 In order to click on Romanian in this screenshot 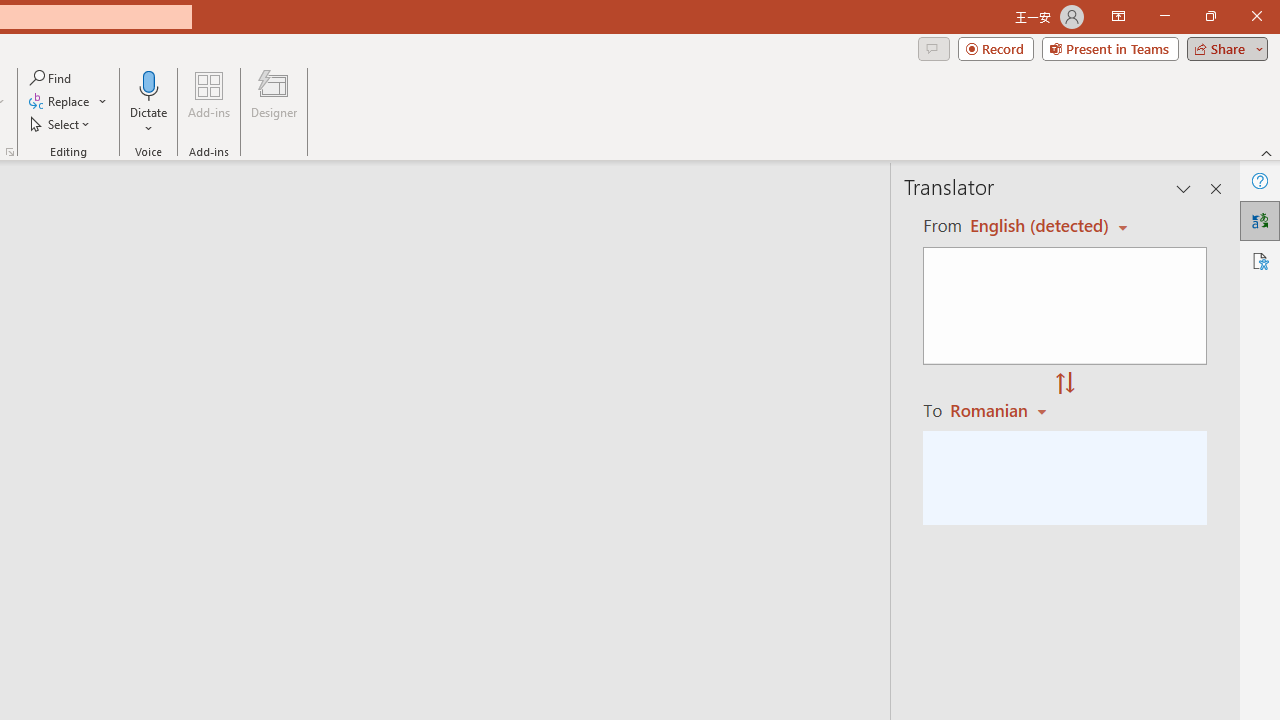, I will do `click(1001, 410)`.